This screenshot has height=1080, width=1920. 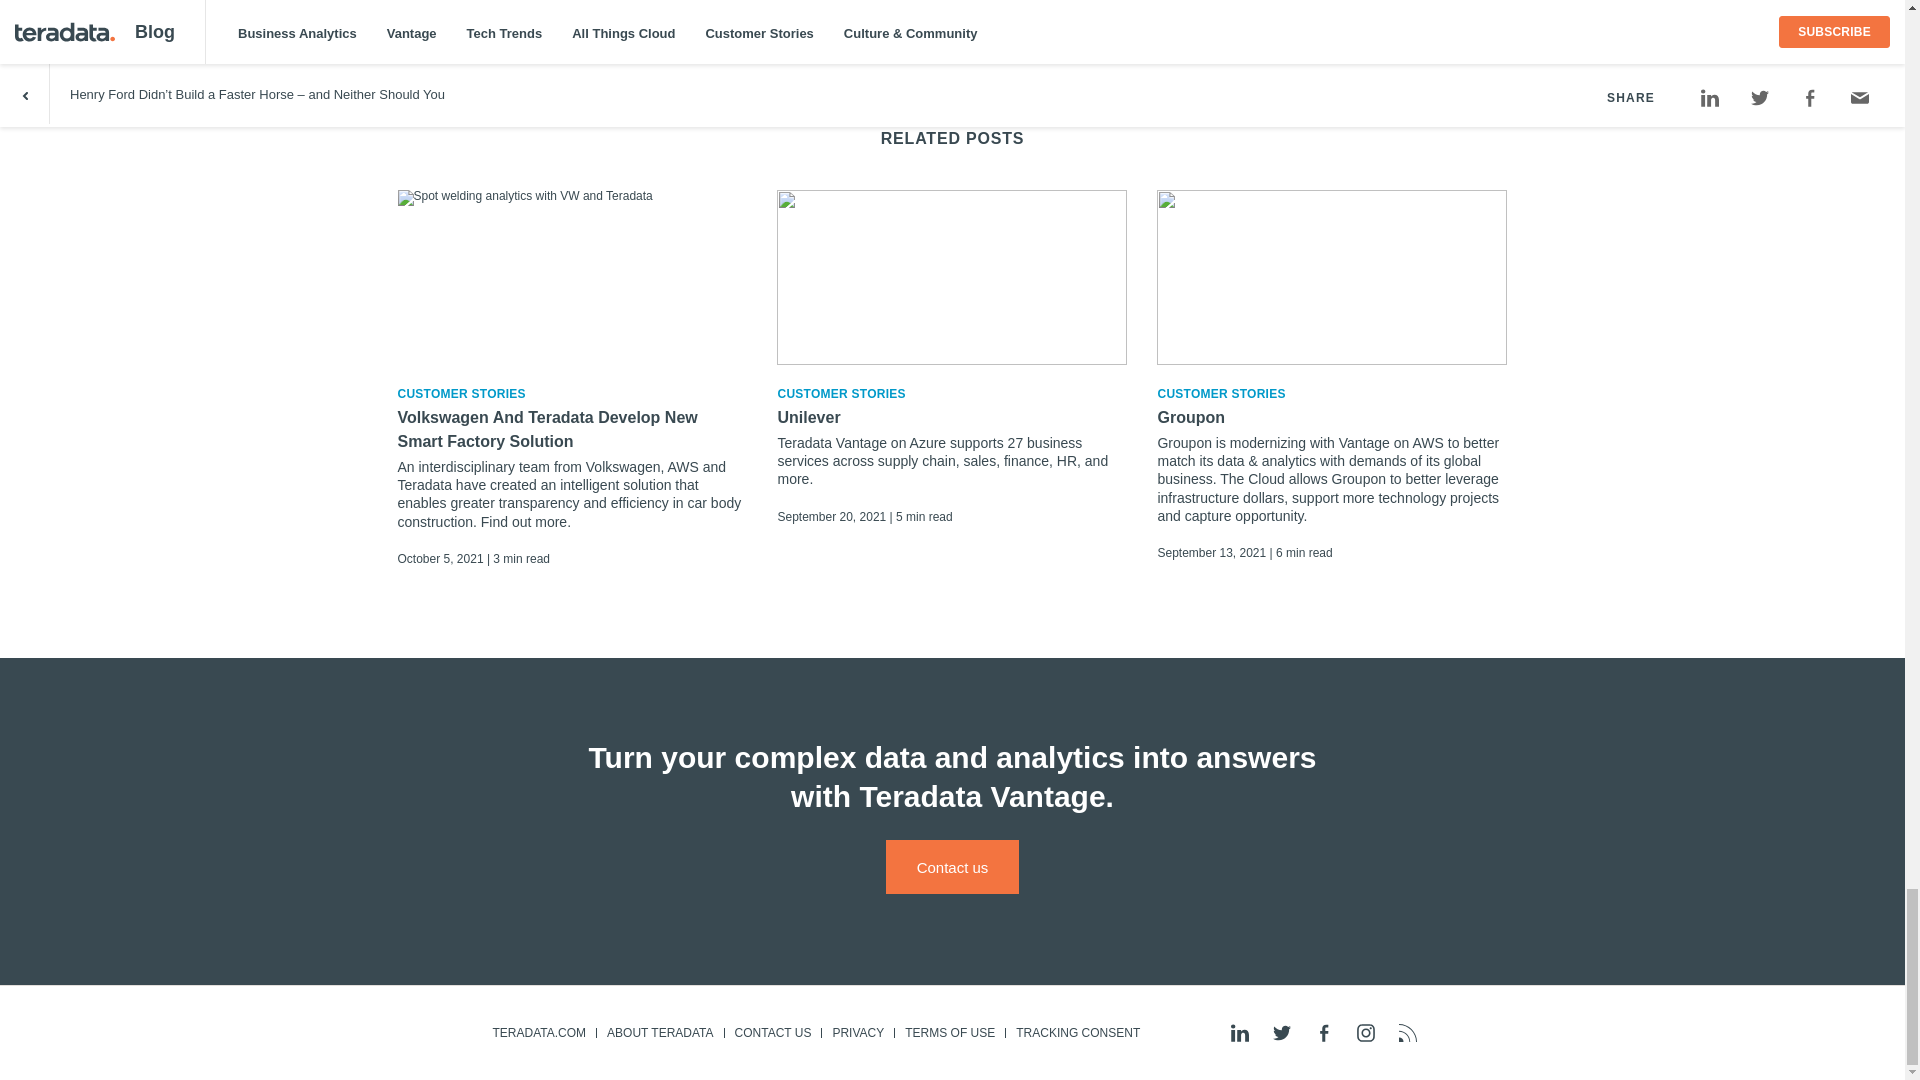 I want to click on Unilever, so click(x=952, y=418).